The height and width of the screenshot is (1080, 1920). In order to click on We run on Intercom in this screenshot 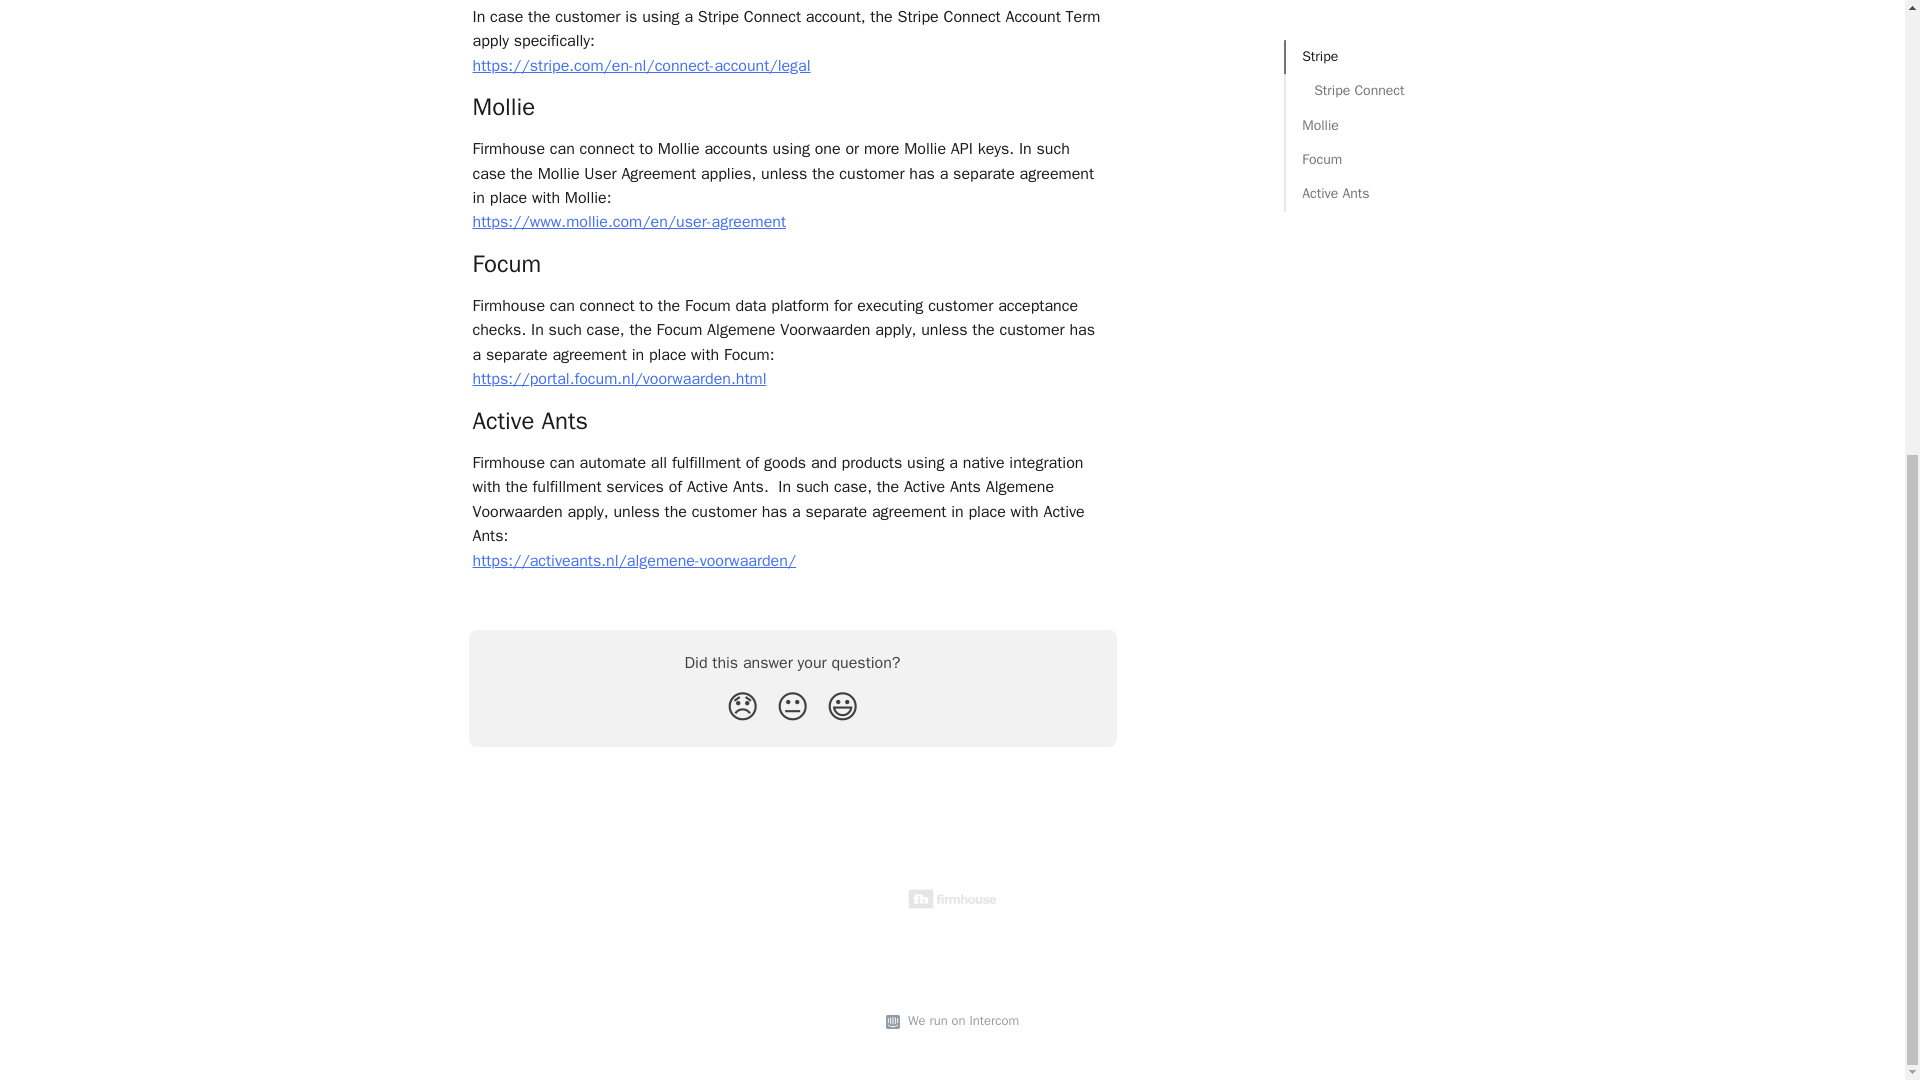, I will do `click(960, 1021)`.